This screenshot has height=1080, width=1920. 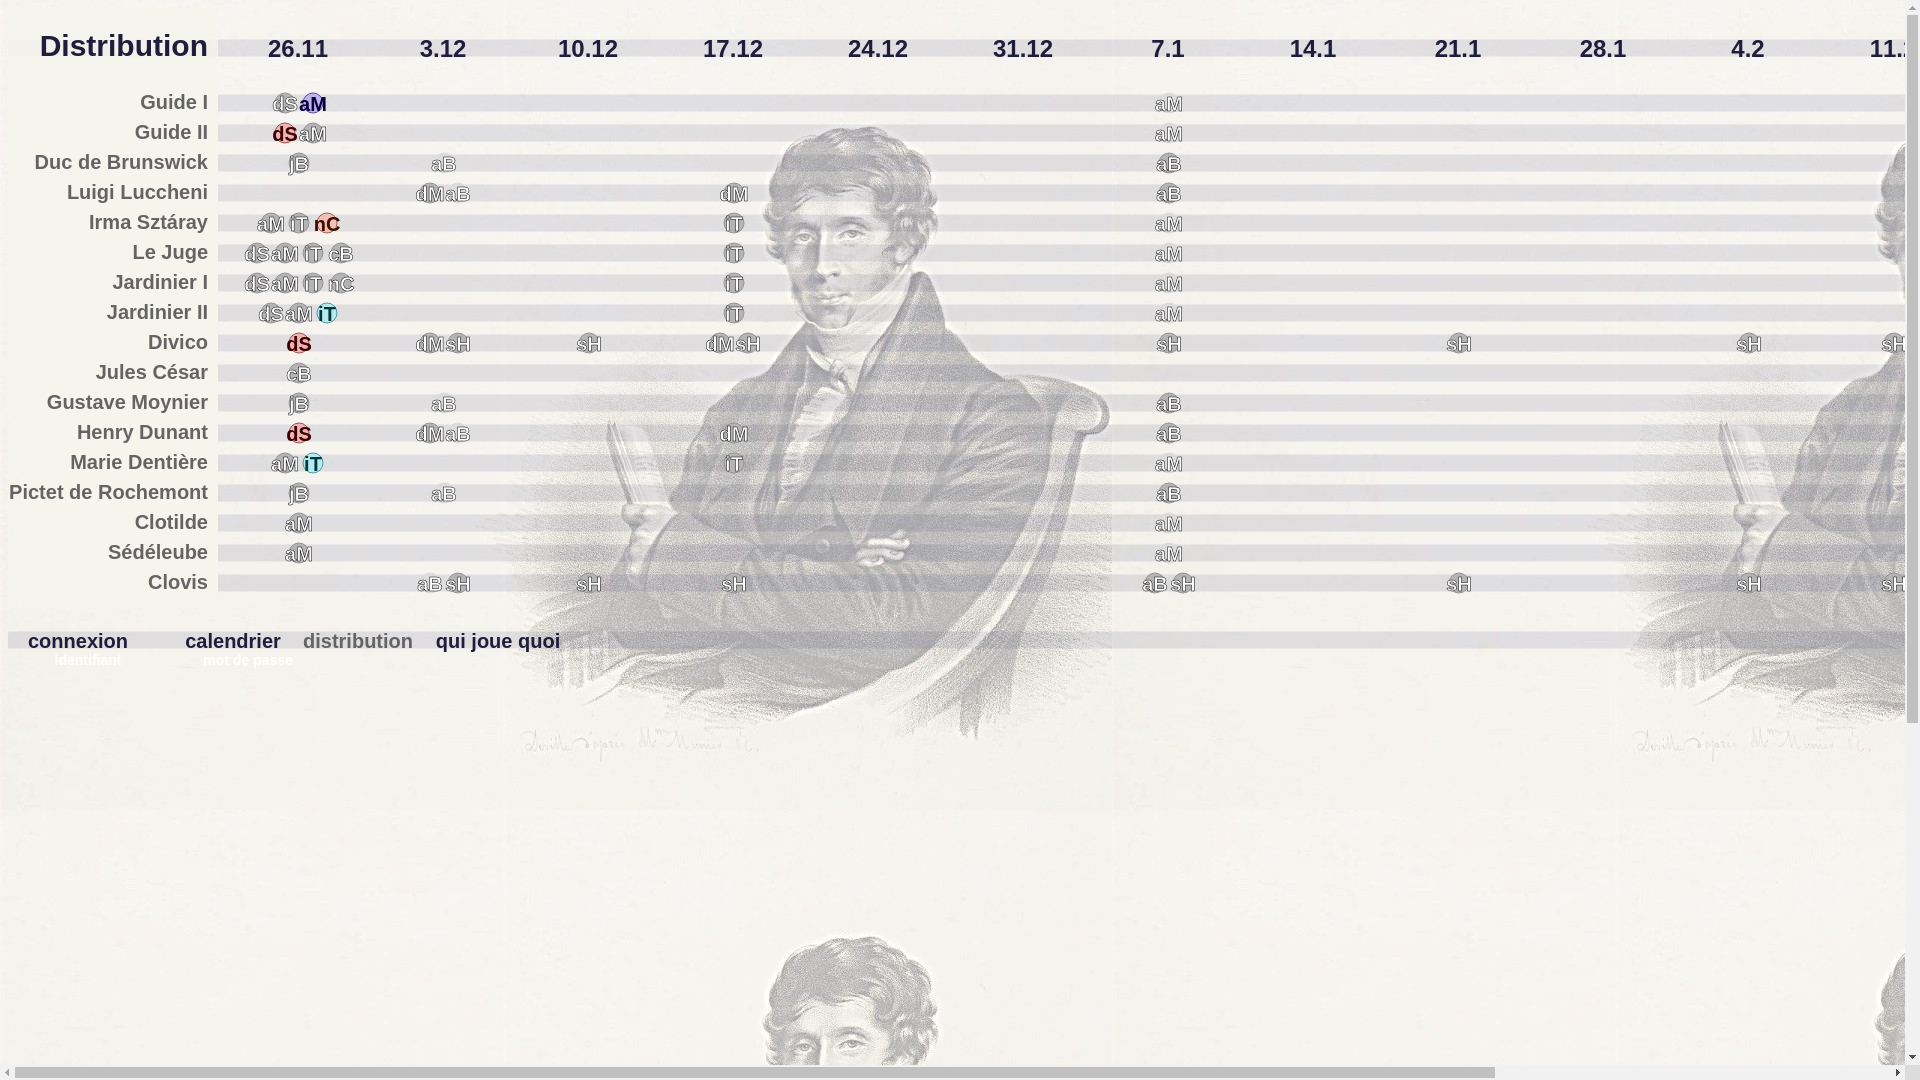 I want to click on sH, so click(x=1169, y=344).